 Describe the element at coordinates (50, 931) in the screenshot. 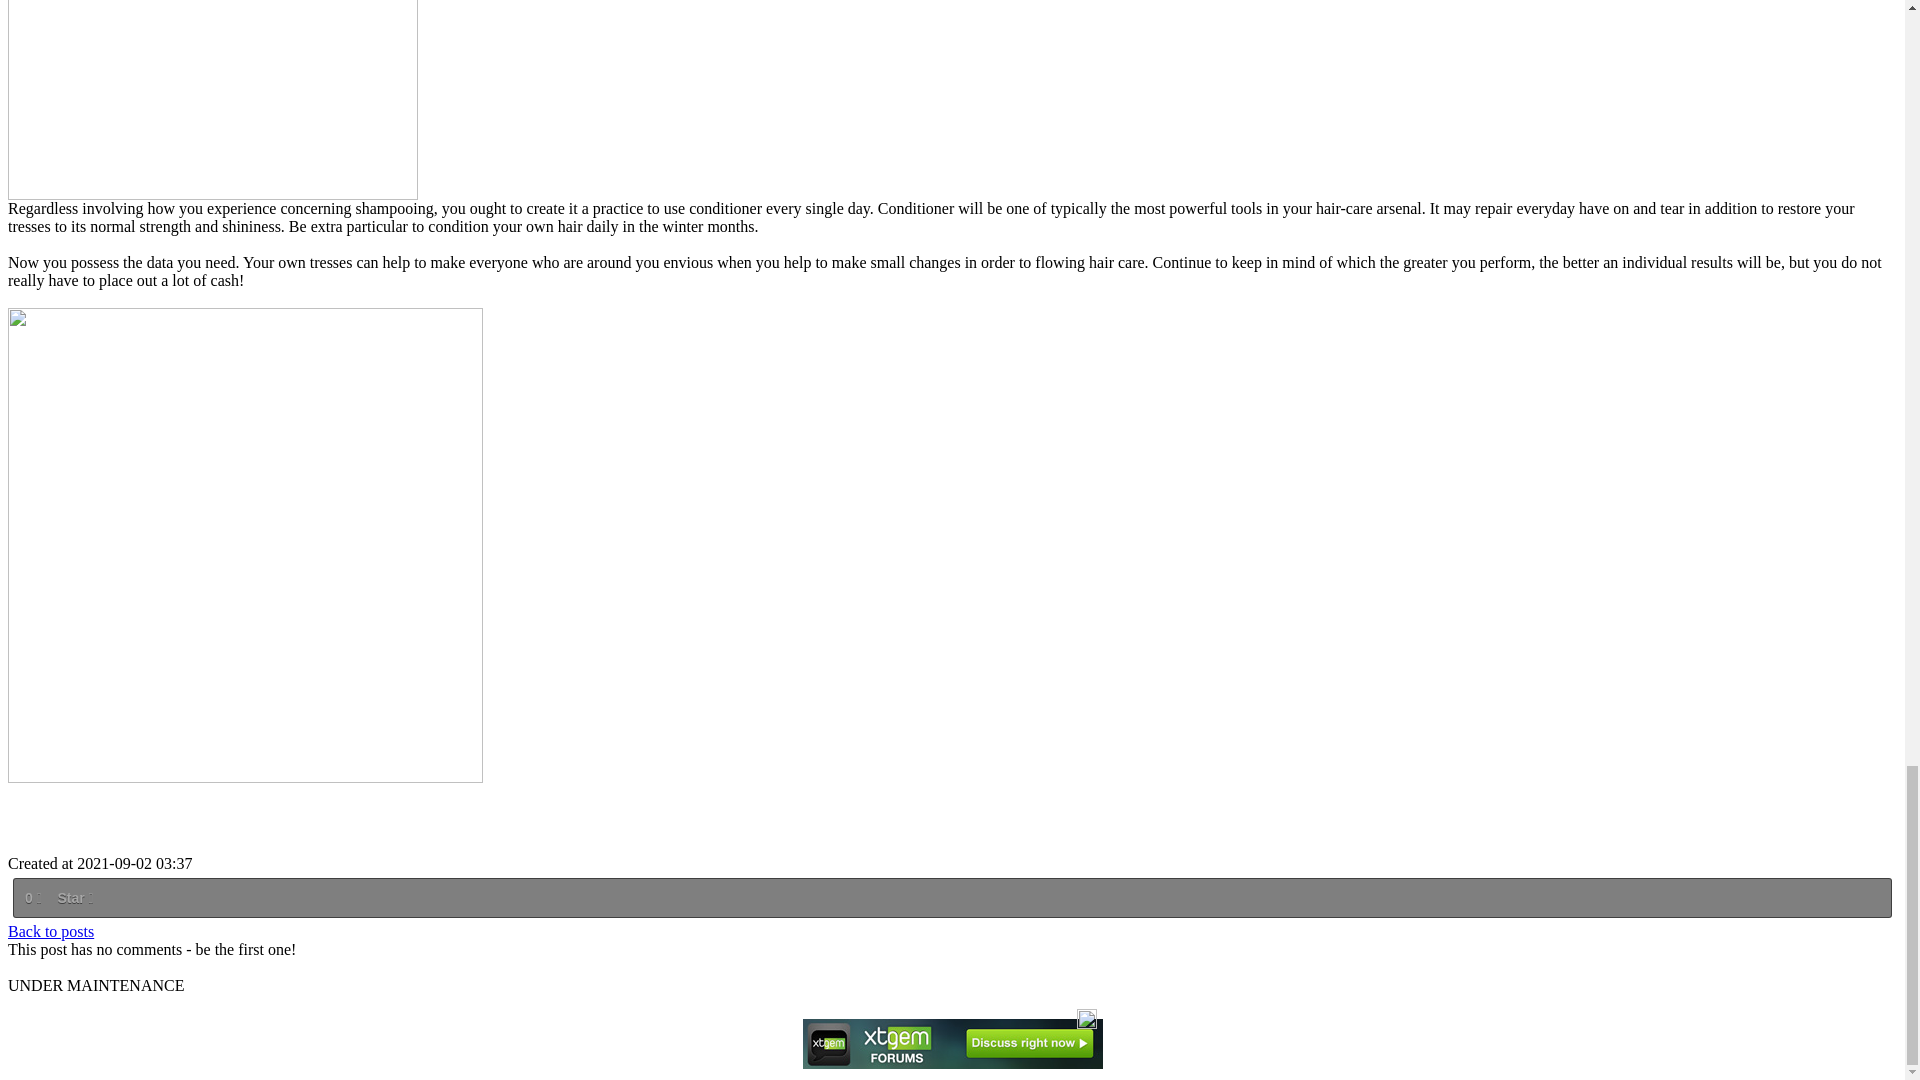

I see `Back to posts` at that location.